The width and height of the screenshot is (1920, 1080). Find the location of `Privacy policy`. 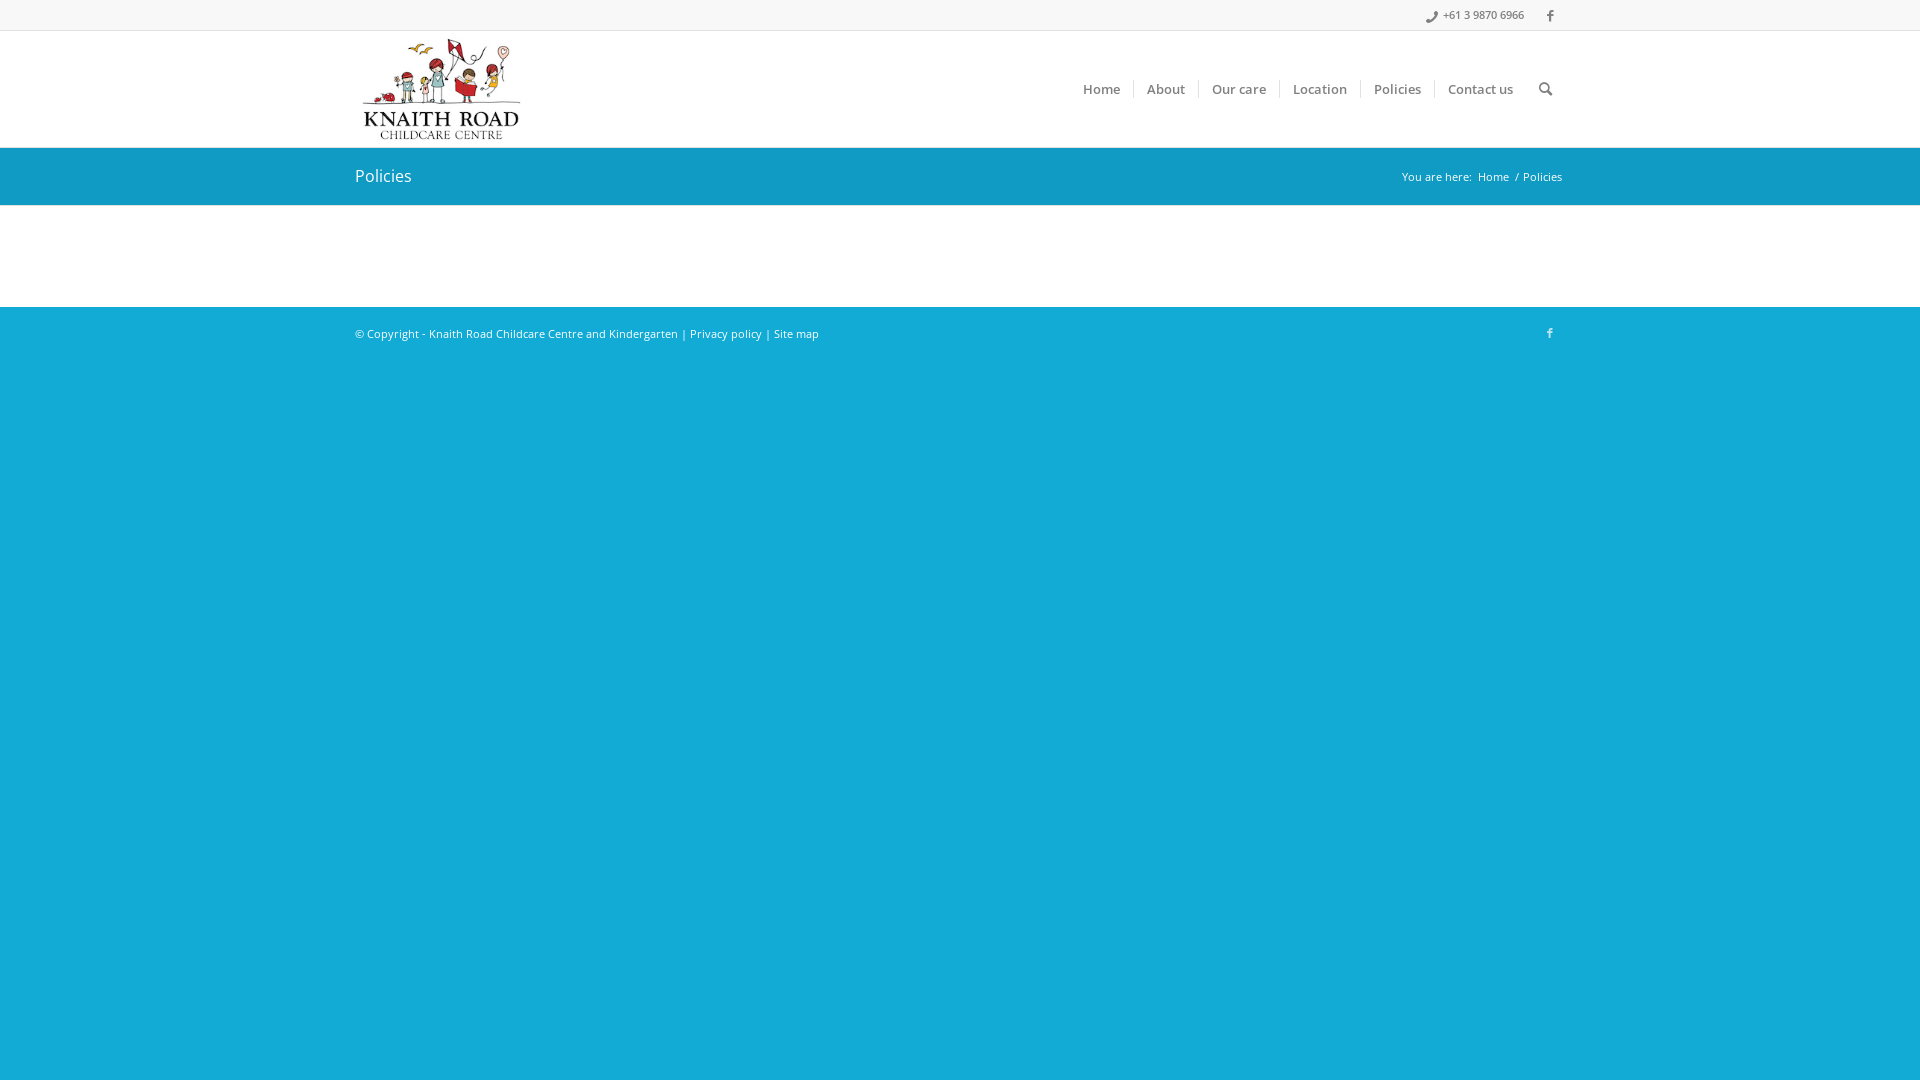

Privacy policy is located at coordinates (726, 334).